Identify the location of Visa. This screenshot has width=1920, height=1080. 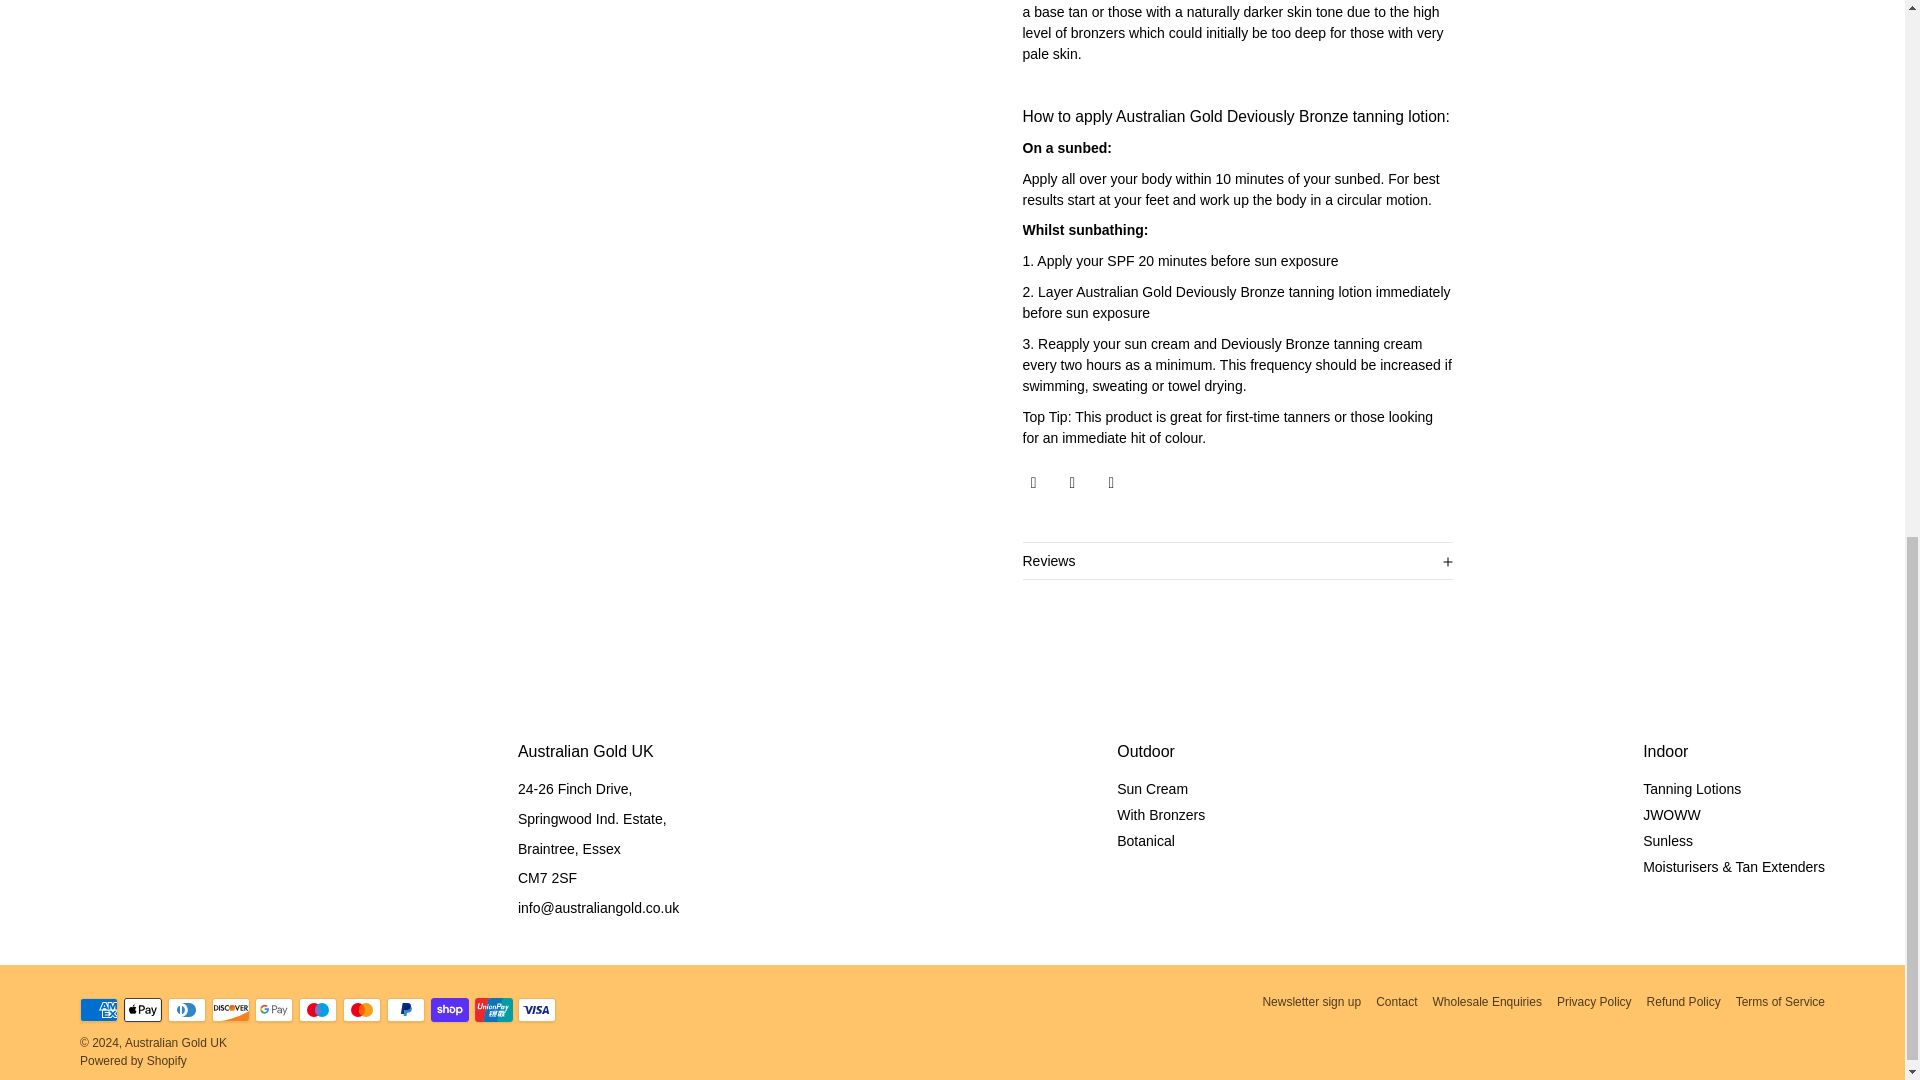
(537, 1009).